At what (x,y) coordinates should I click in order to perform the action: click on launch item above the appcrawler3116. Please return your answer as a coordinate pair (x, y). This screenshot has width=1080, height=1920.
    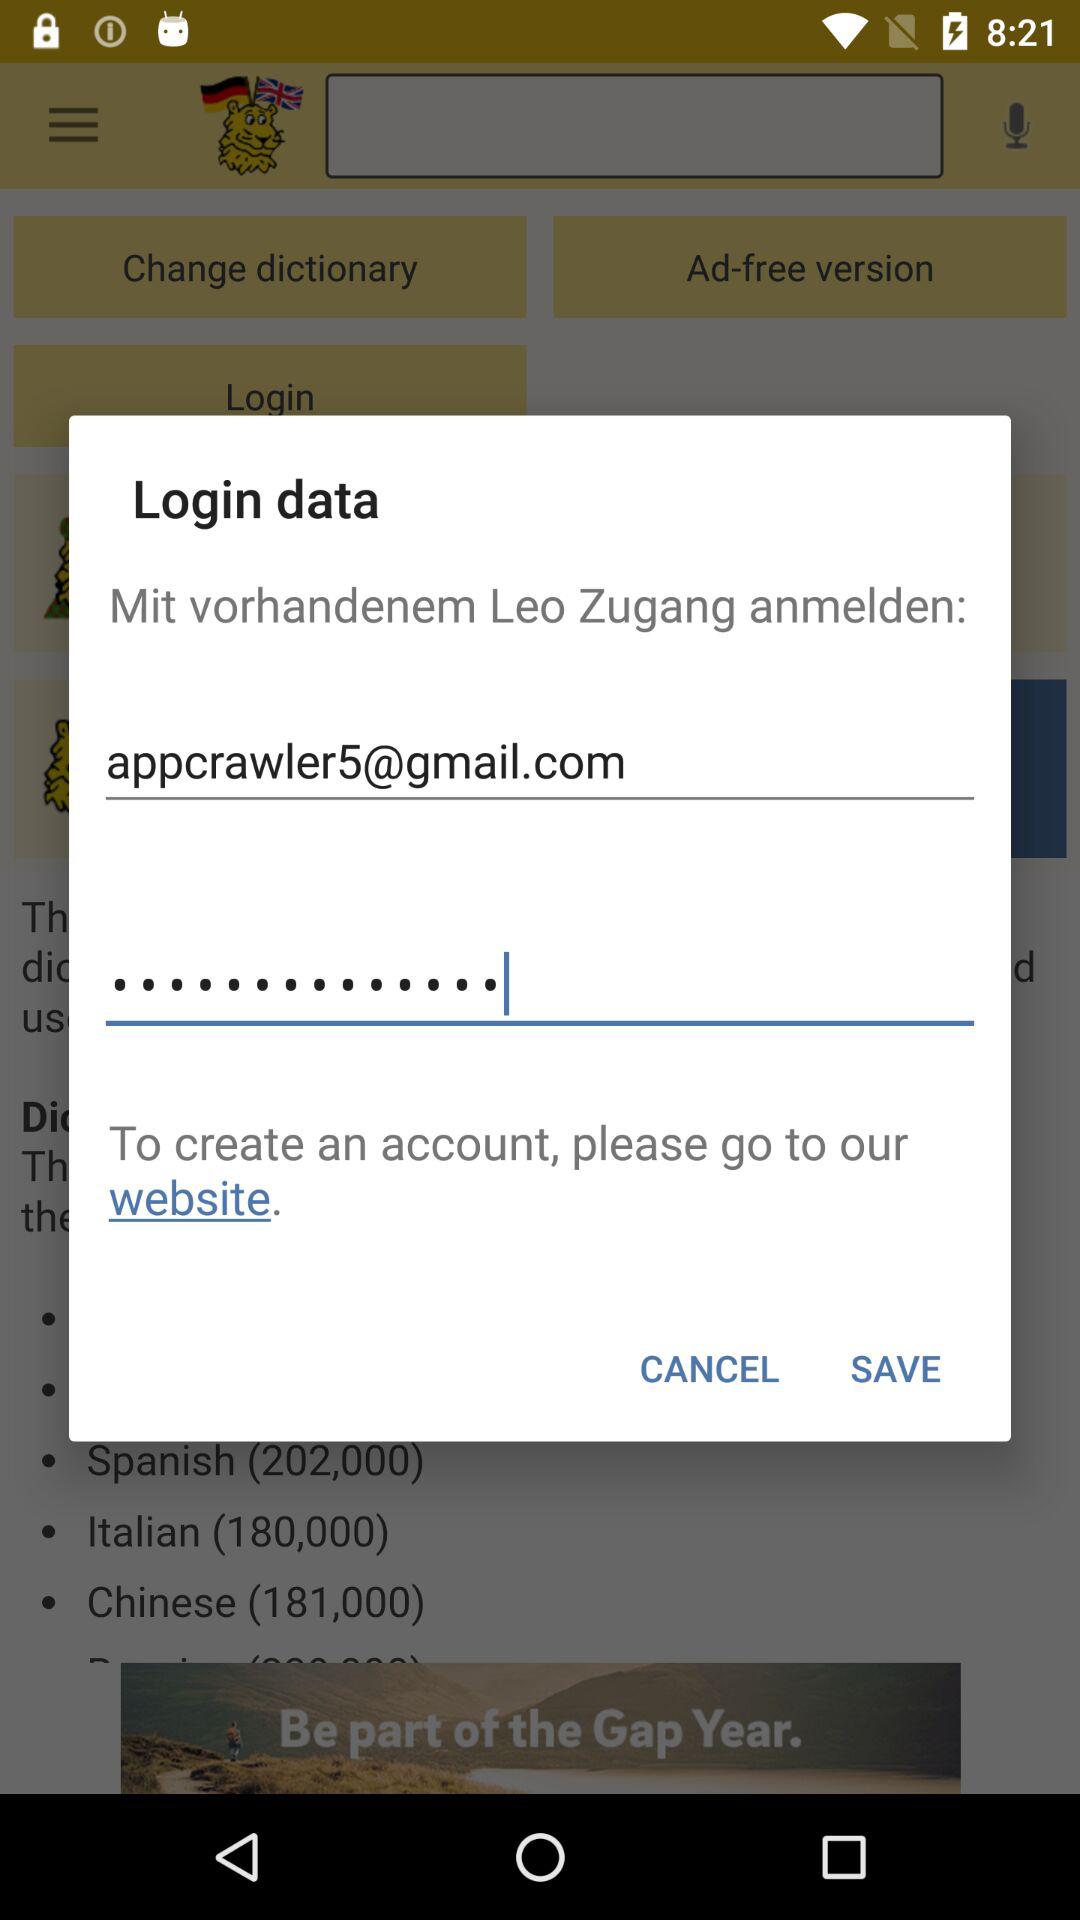
    Looking at the image, I should click on (540, 760).